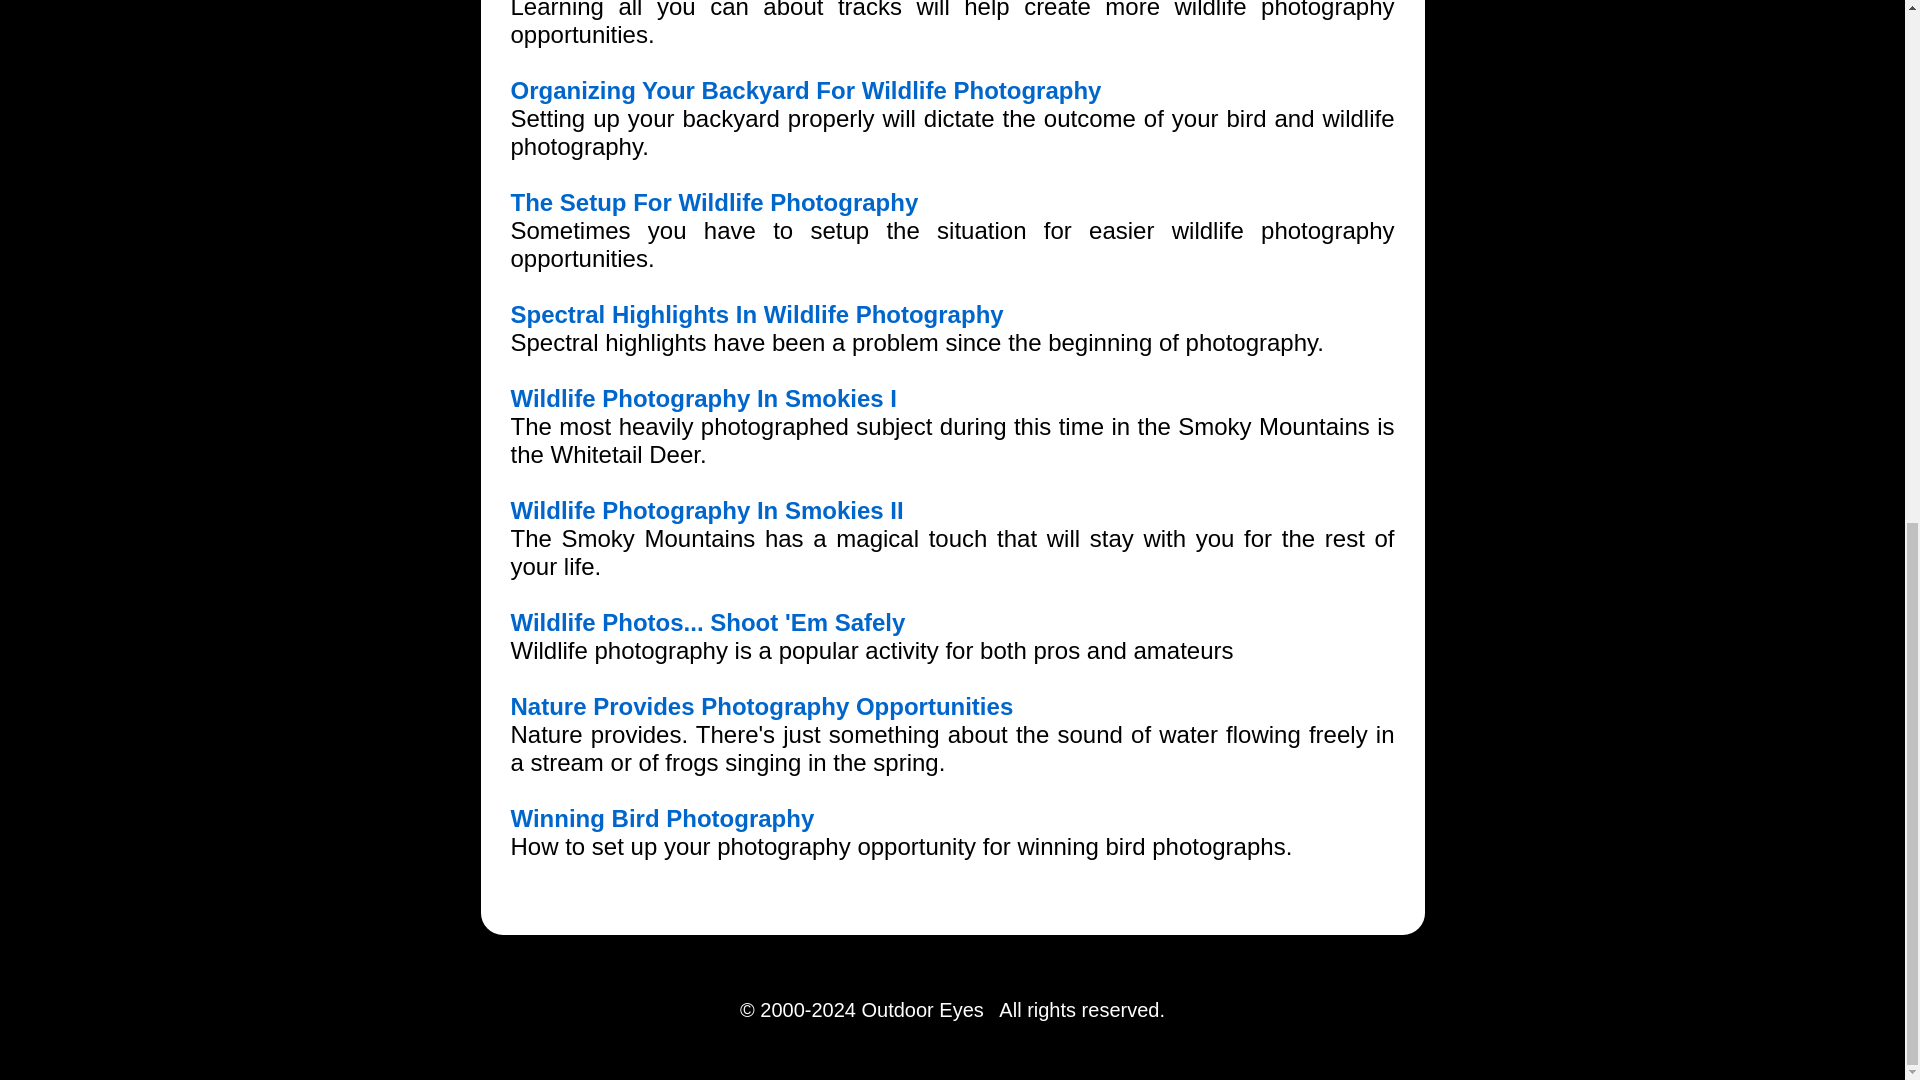 Image resolution: width=1920 pixels, height=1080 pixels. Describe the element at coordinates (756, 314) in the screenshot. I see `Spectral Highlights In Wildlife Photography` at that location.